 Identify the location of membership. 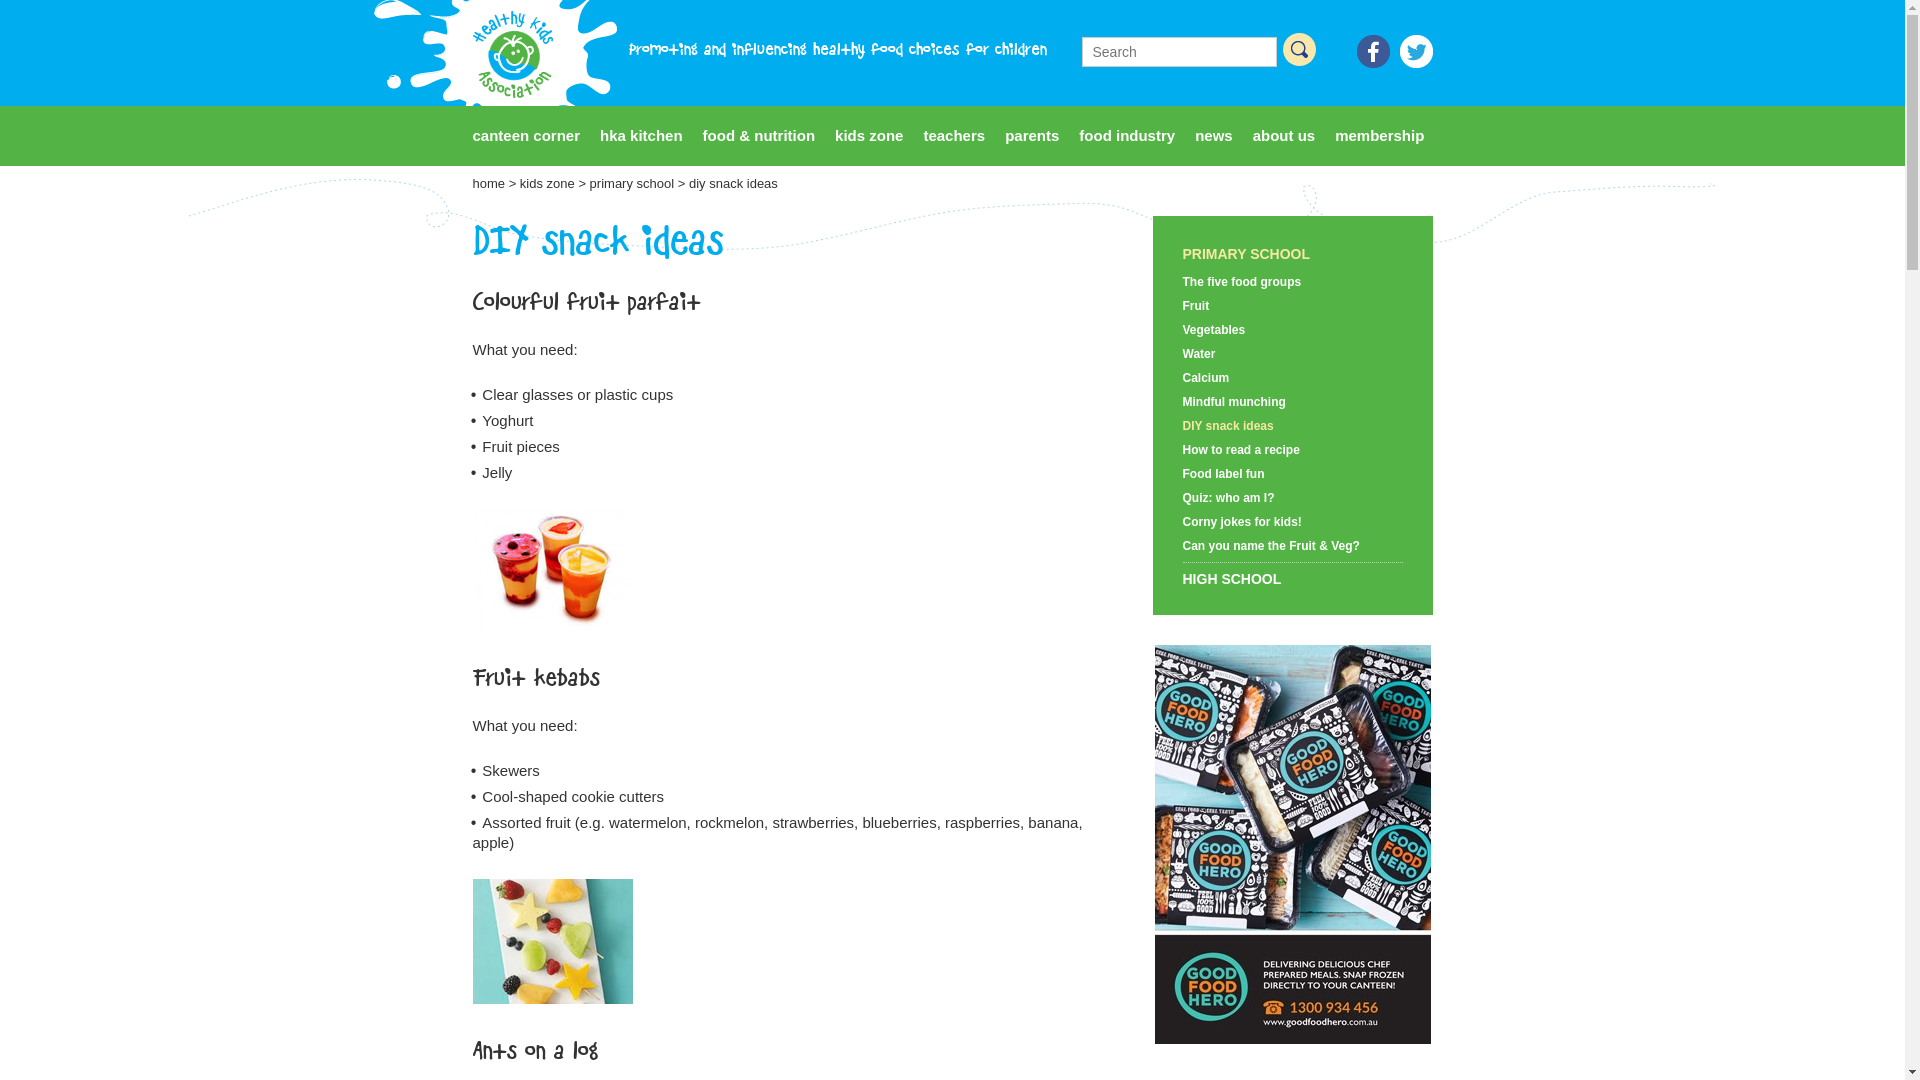
(1380, 136).